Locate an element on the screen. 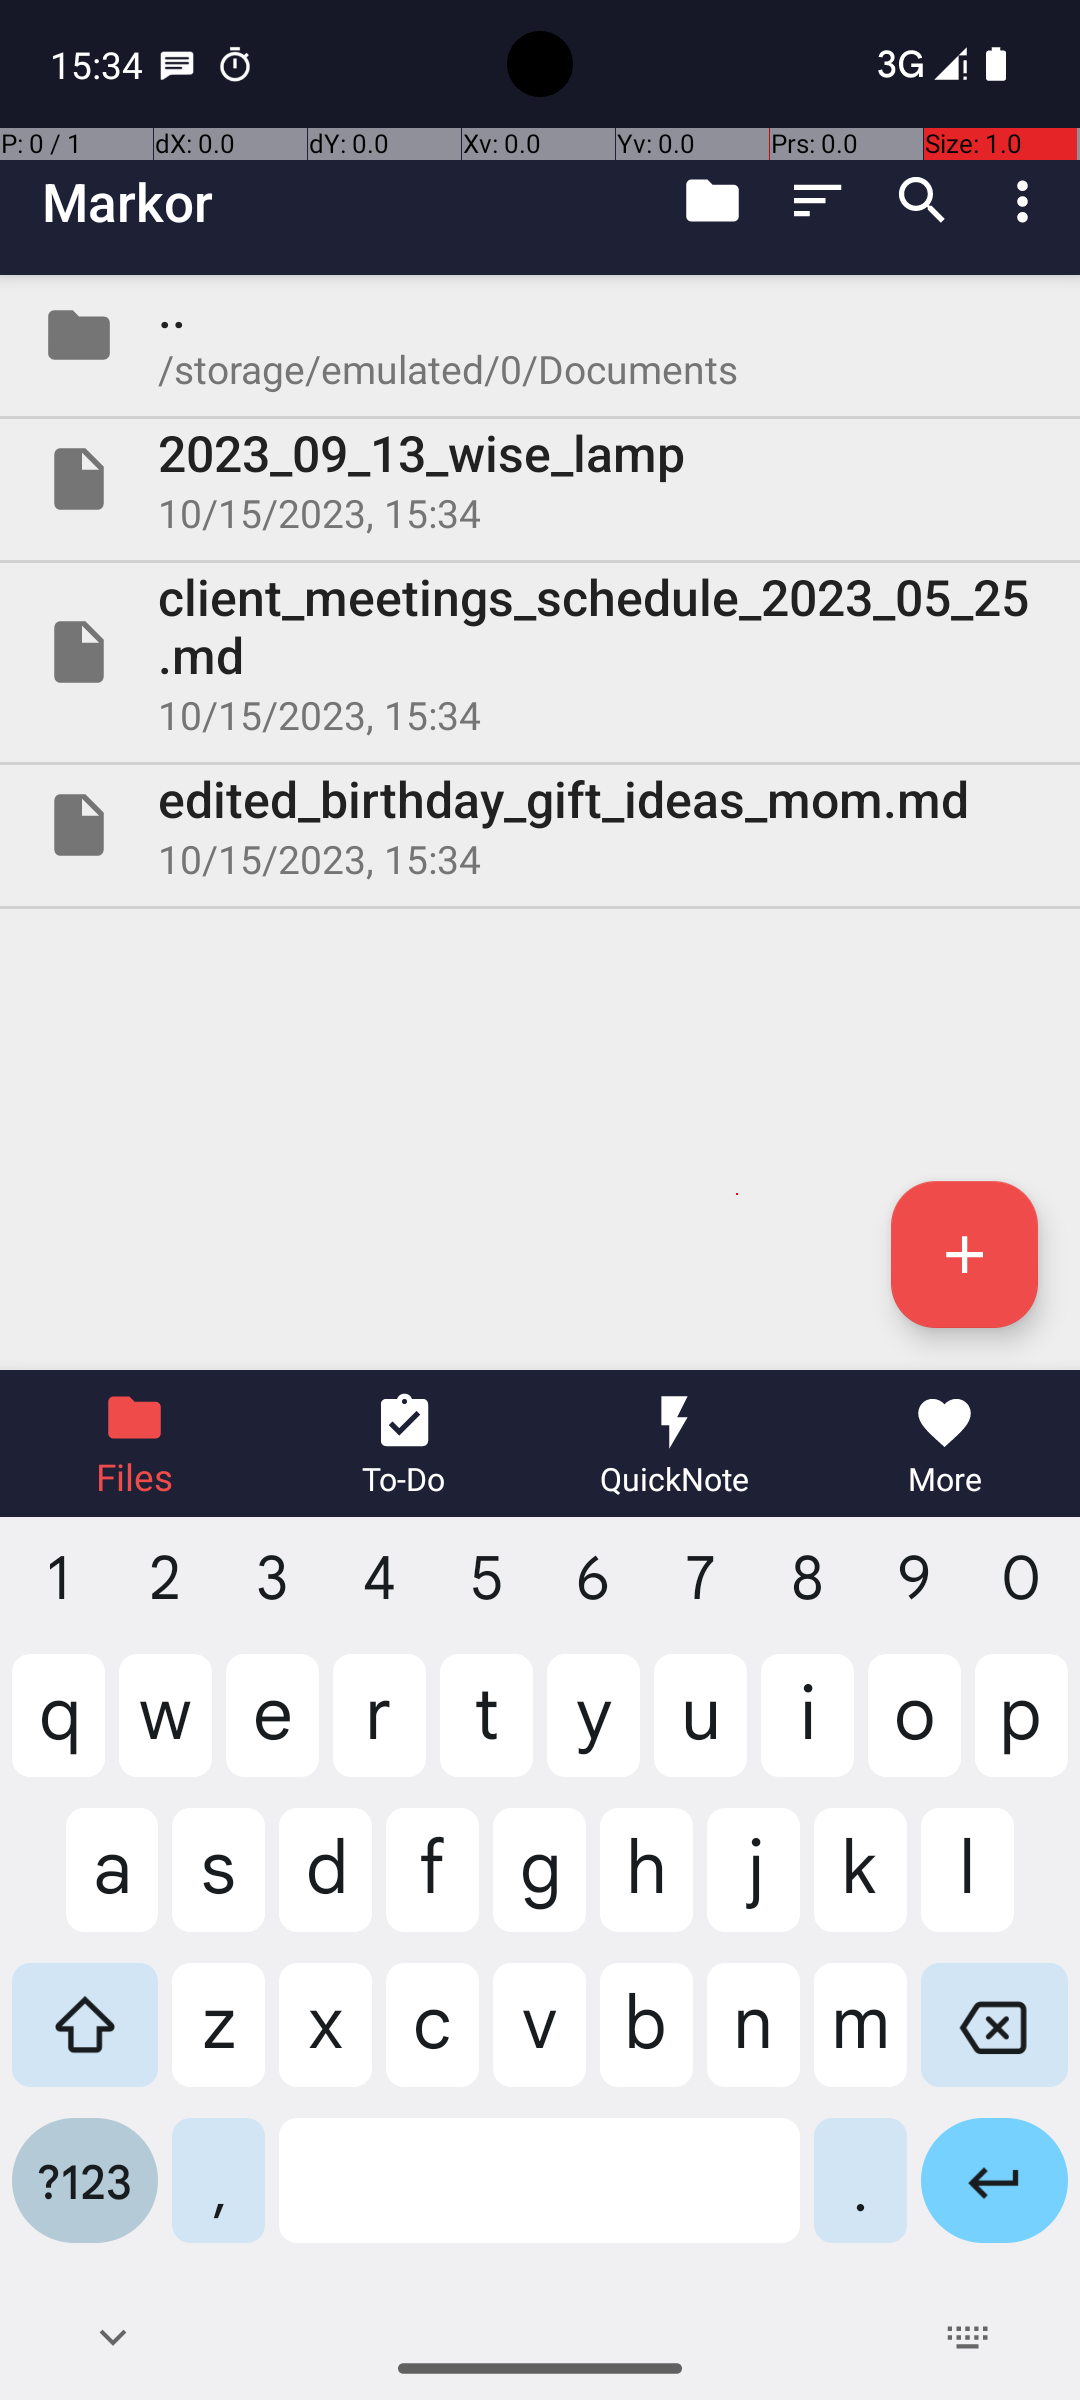  File client_meetings_schedule_2023_05_25.md  is located at coordinates (540, 652).